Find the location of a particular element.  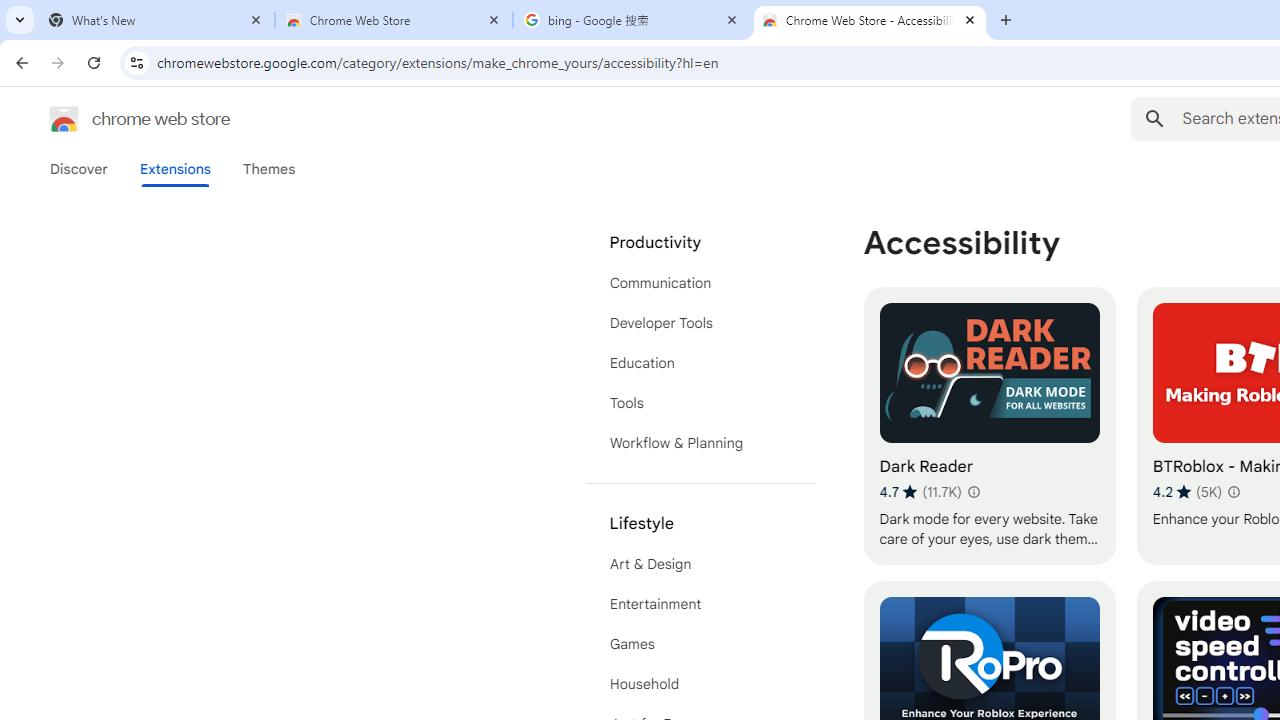

Household is located at coordinates (700, 684).